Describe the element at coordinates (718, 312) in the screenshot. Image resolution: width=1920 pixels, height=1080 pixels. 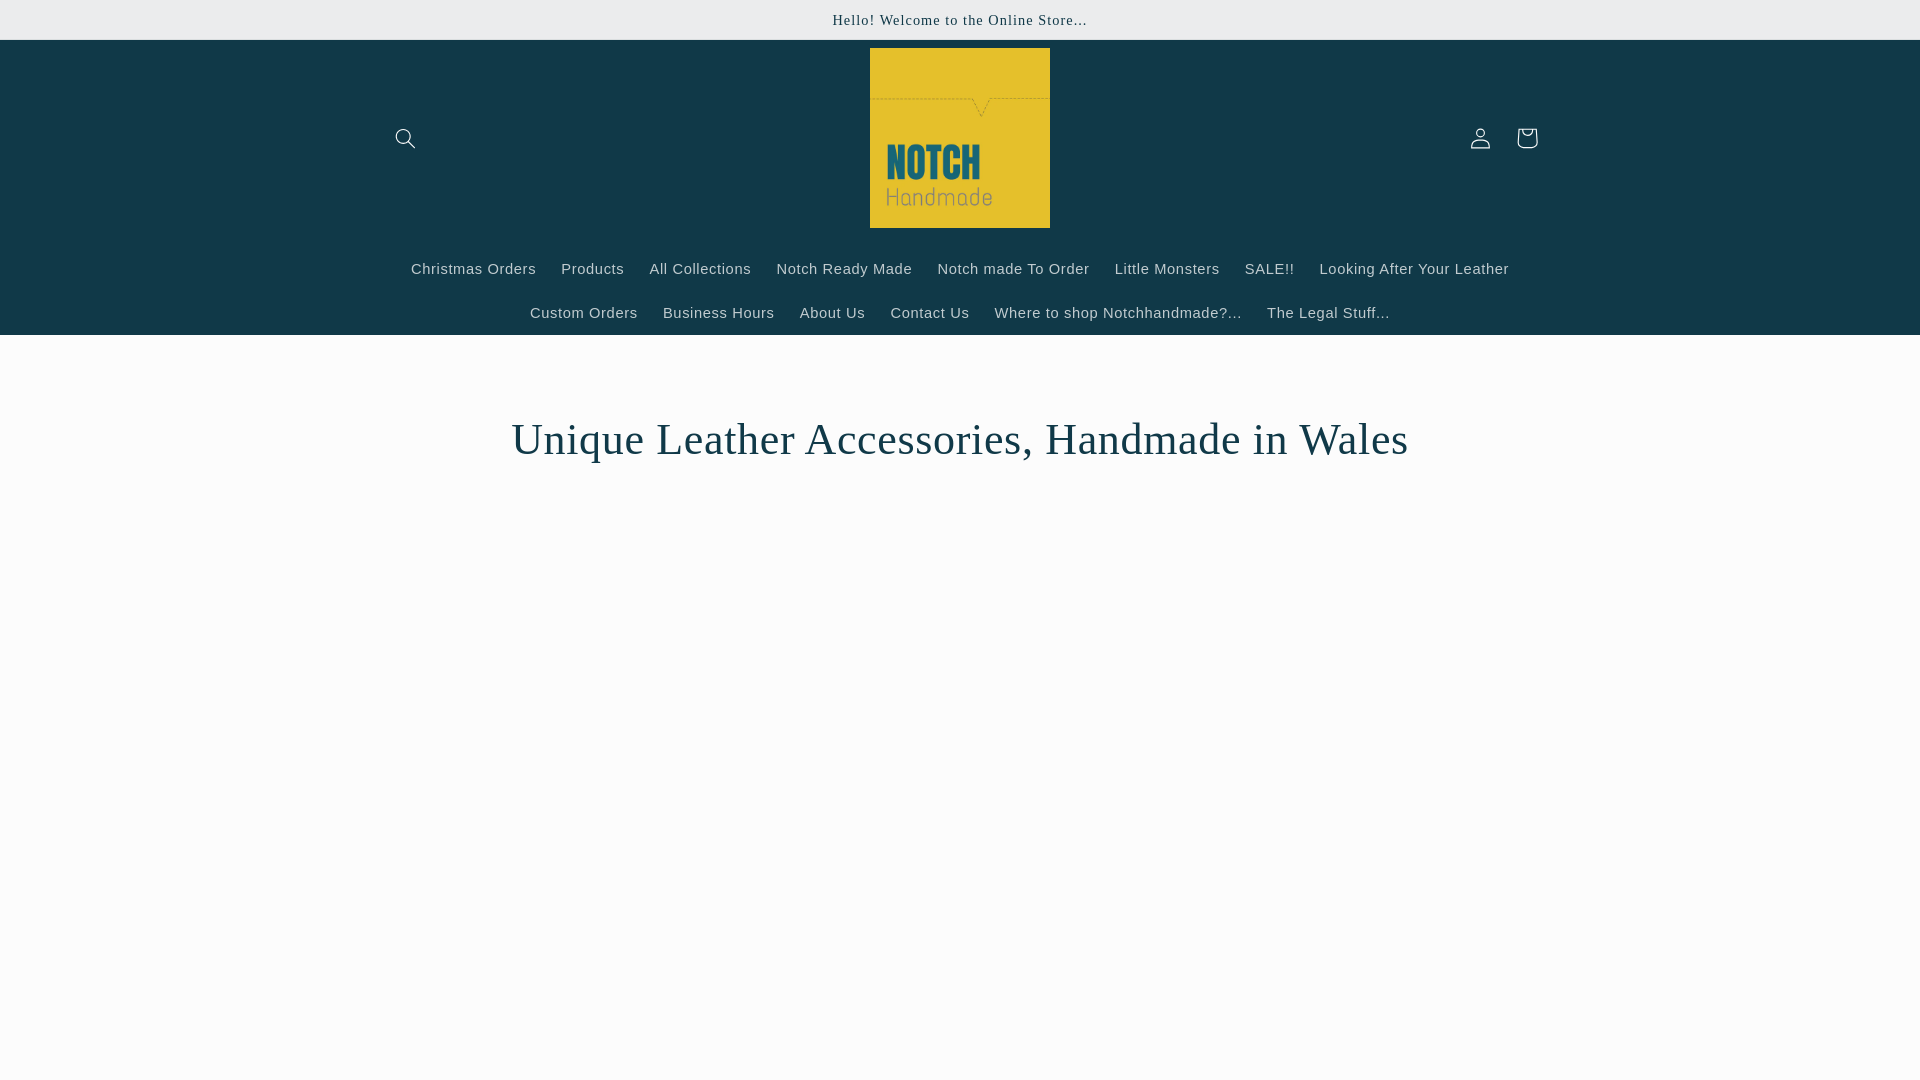
I see `Business Hours` at that location.